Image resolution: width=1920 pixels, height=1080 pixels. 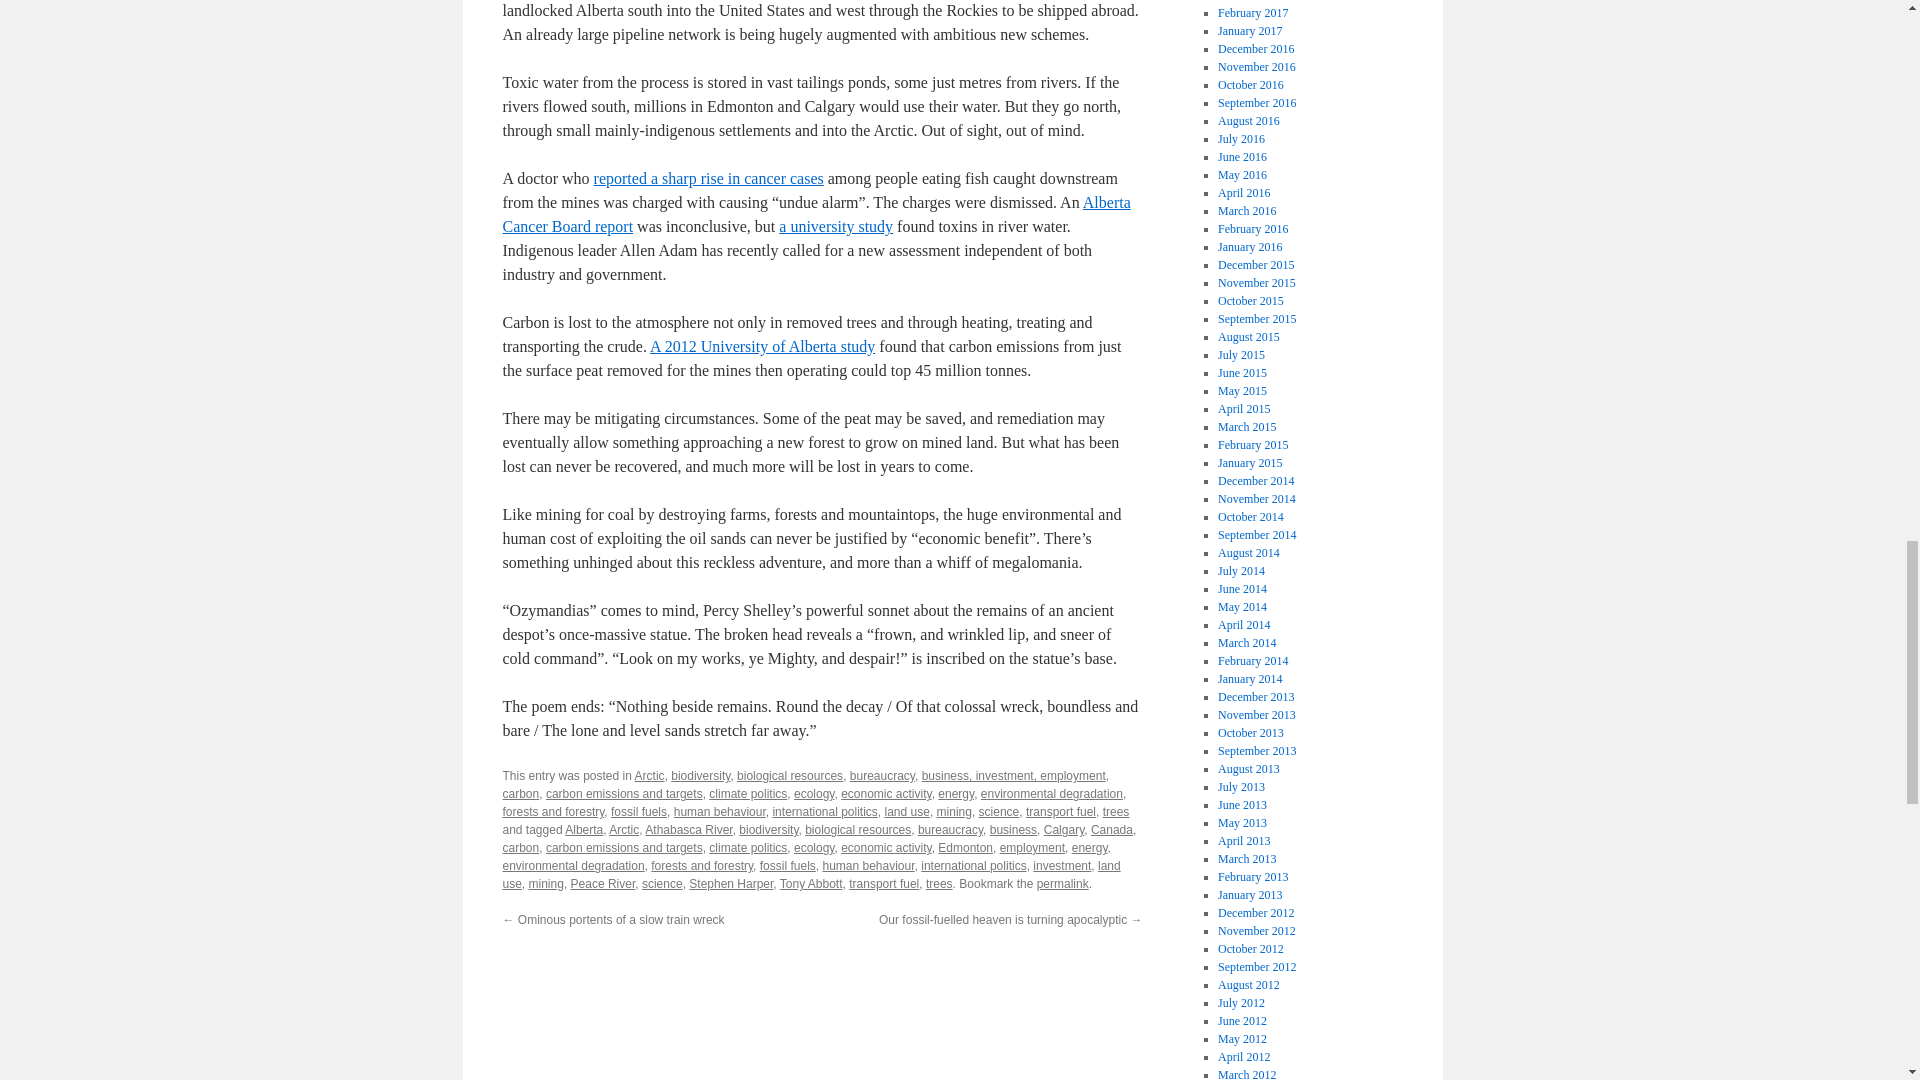 I want to click on bureaucracy, so click(x=882, y=776).